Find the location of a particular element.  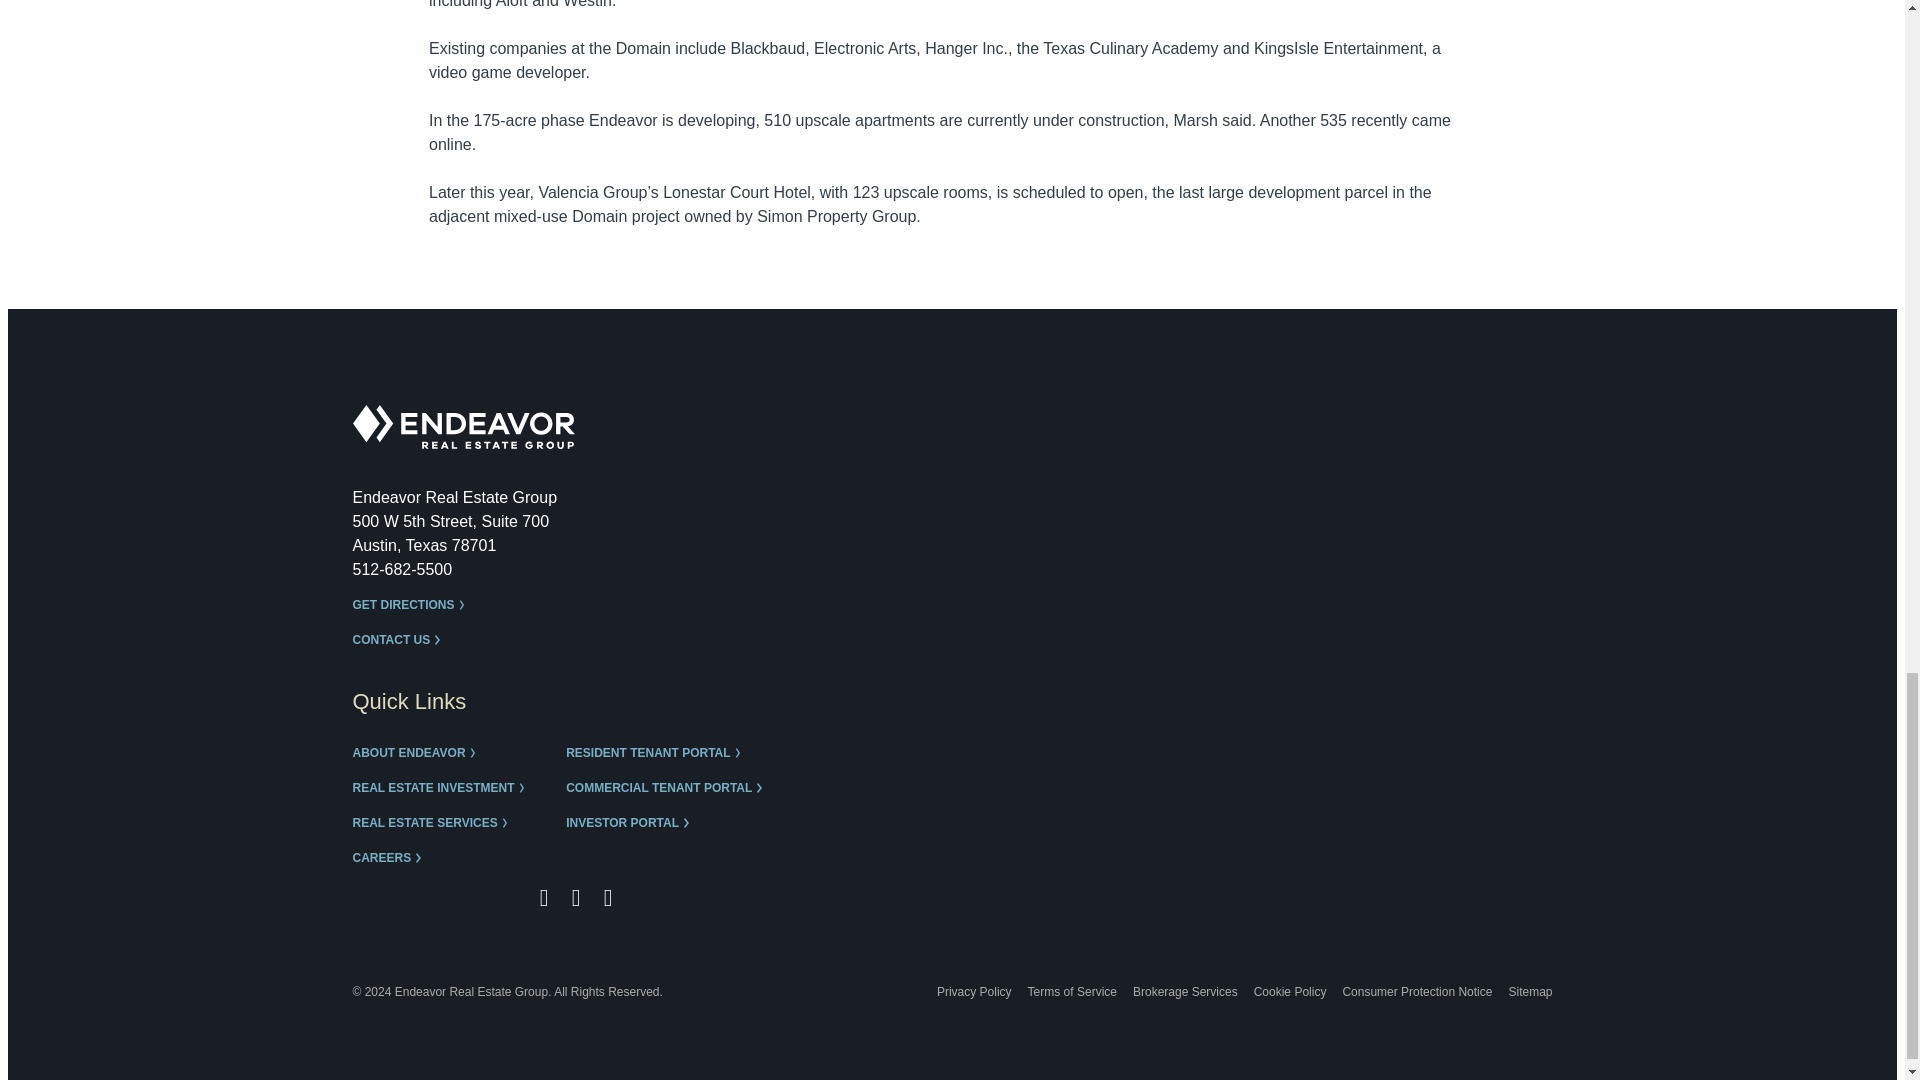

Linked In is located at coordinates (608, 898).